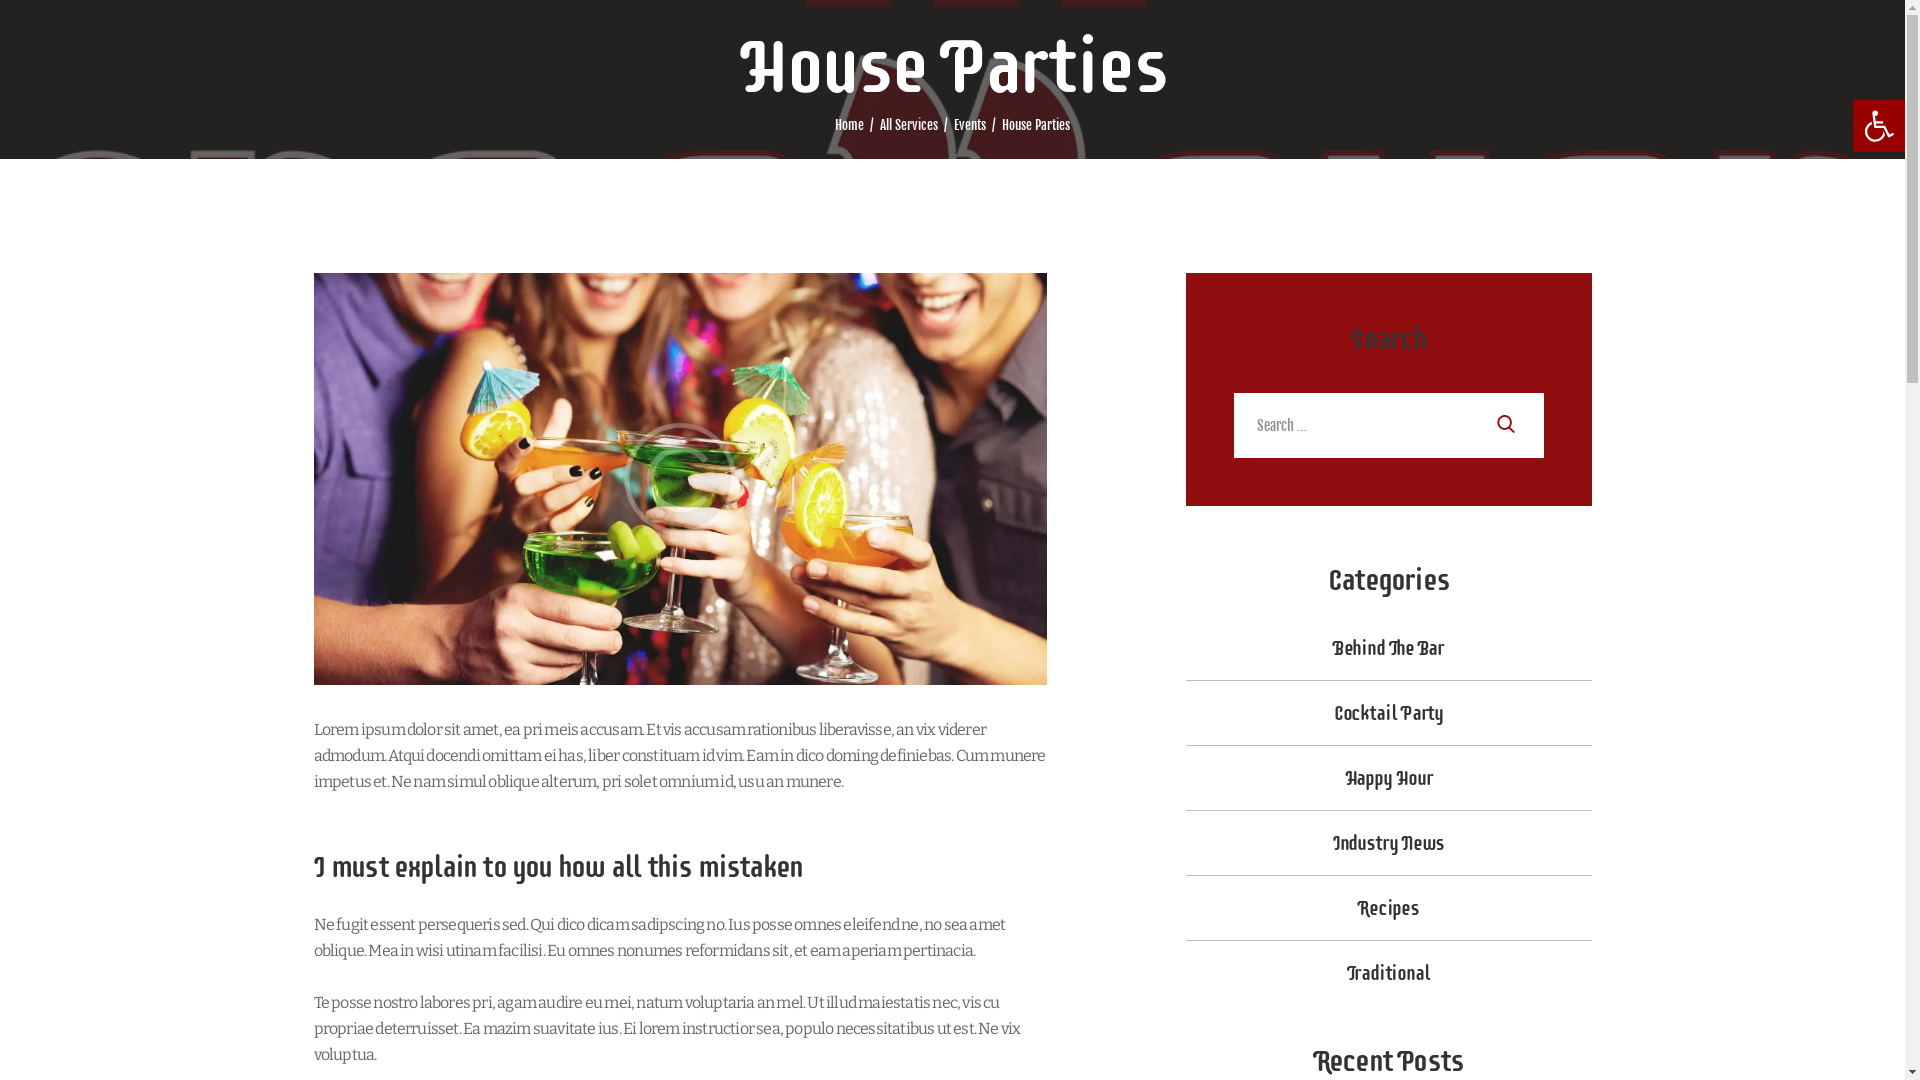 The width and height of the screenshot is (1920, 1080). What do you see at coordinates (1879, 126) in the screenshot?
I see `Open toolbar
Accessibility` at bounding box center [1879, 126].